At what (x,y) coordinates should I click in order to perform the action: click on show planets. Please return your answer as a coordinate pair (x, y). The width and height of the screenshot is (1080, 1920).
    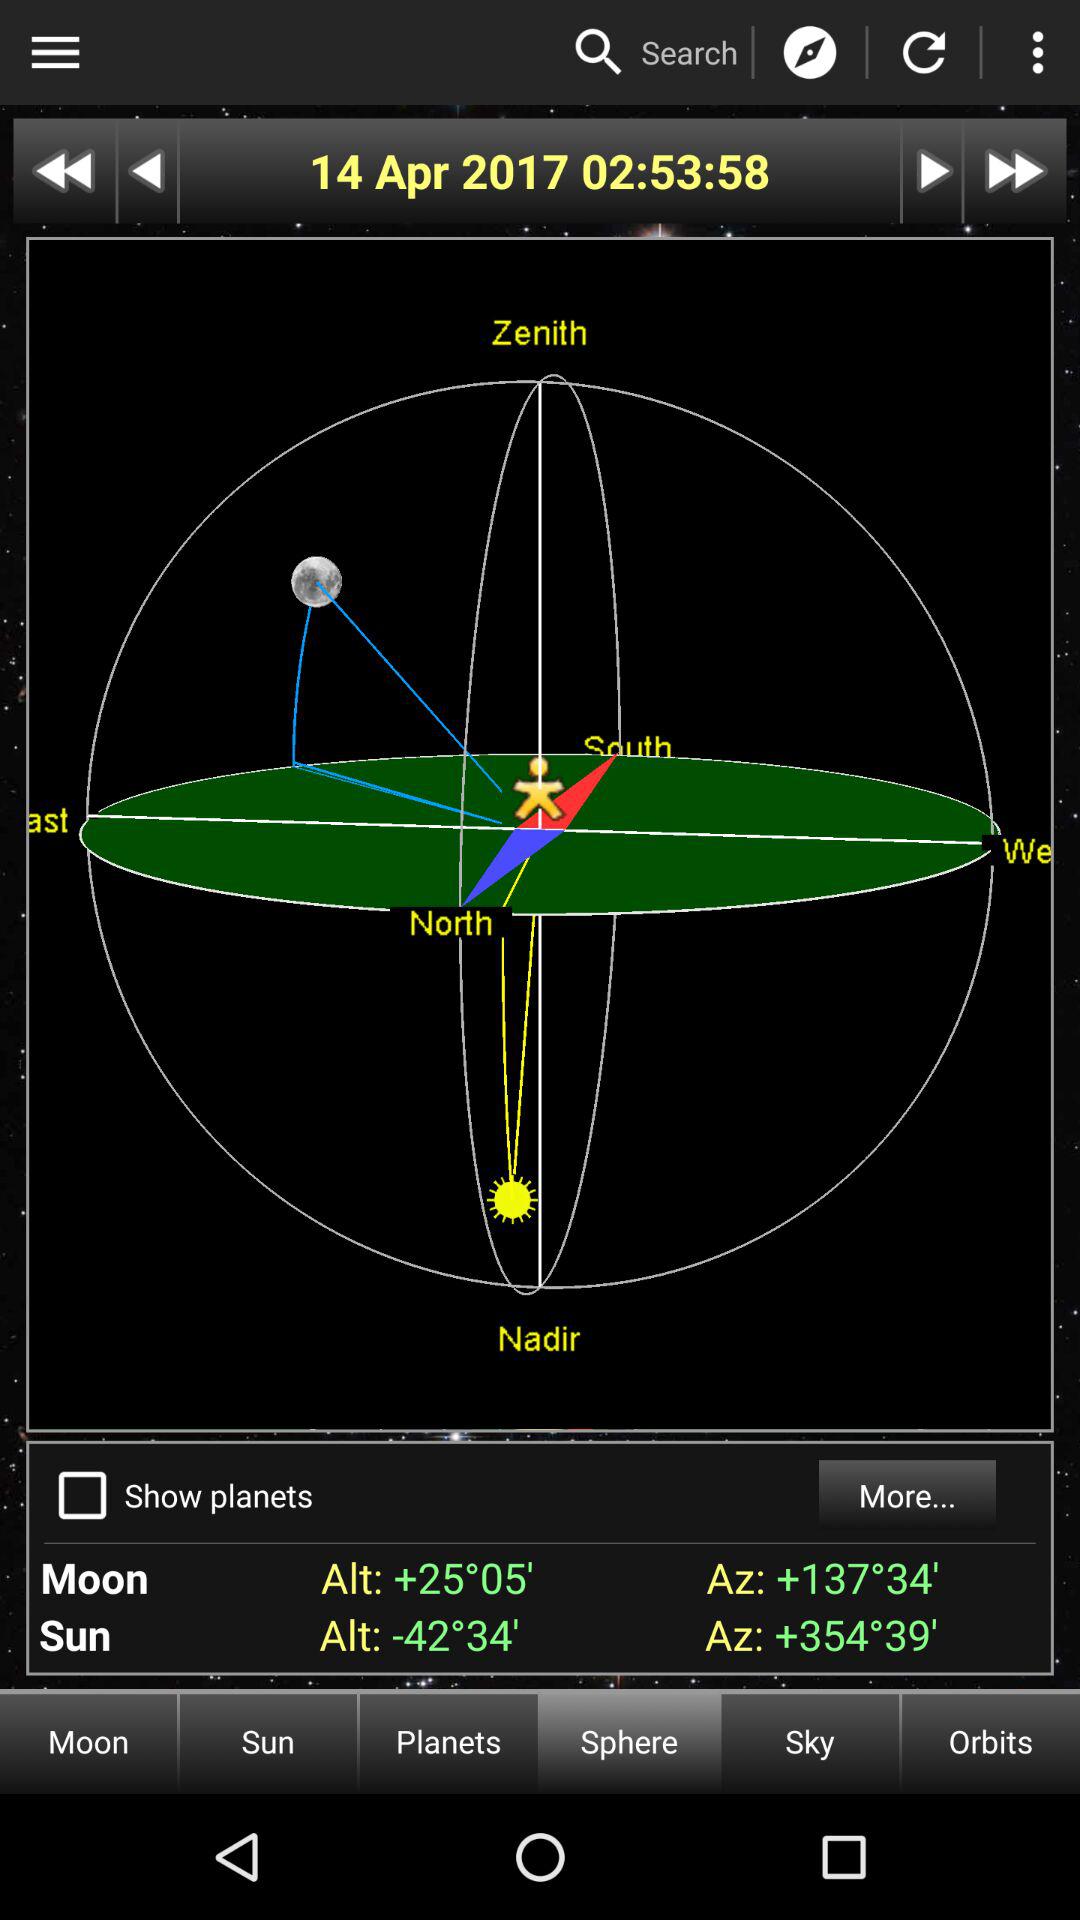
    Looking at the image, I should click on (82, 1495).